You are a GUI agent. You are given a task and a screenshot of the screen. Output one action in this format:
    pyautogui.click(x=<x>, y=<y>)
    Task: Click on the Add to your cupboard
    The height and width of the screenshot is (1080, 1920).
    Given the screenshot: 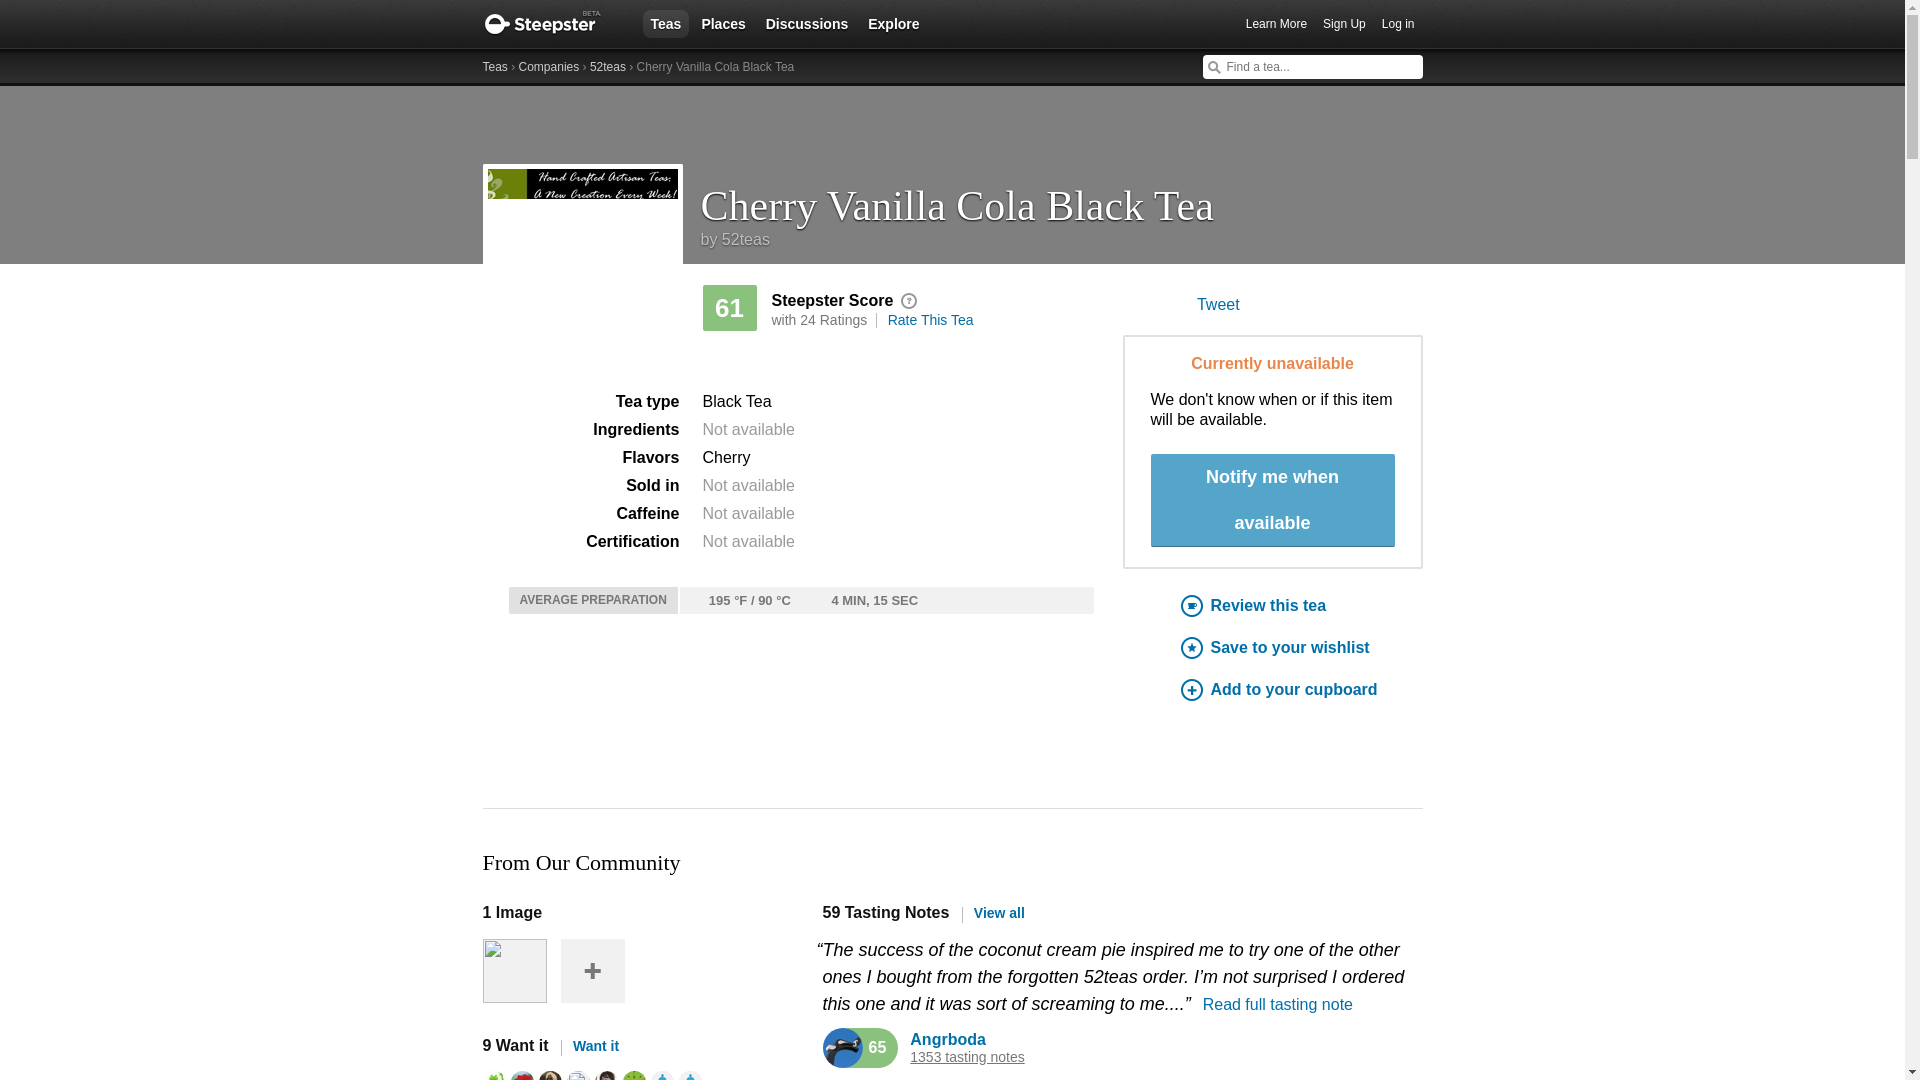 What is the action you would take?
    pyautogui.click(x=1301, y=690)
    